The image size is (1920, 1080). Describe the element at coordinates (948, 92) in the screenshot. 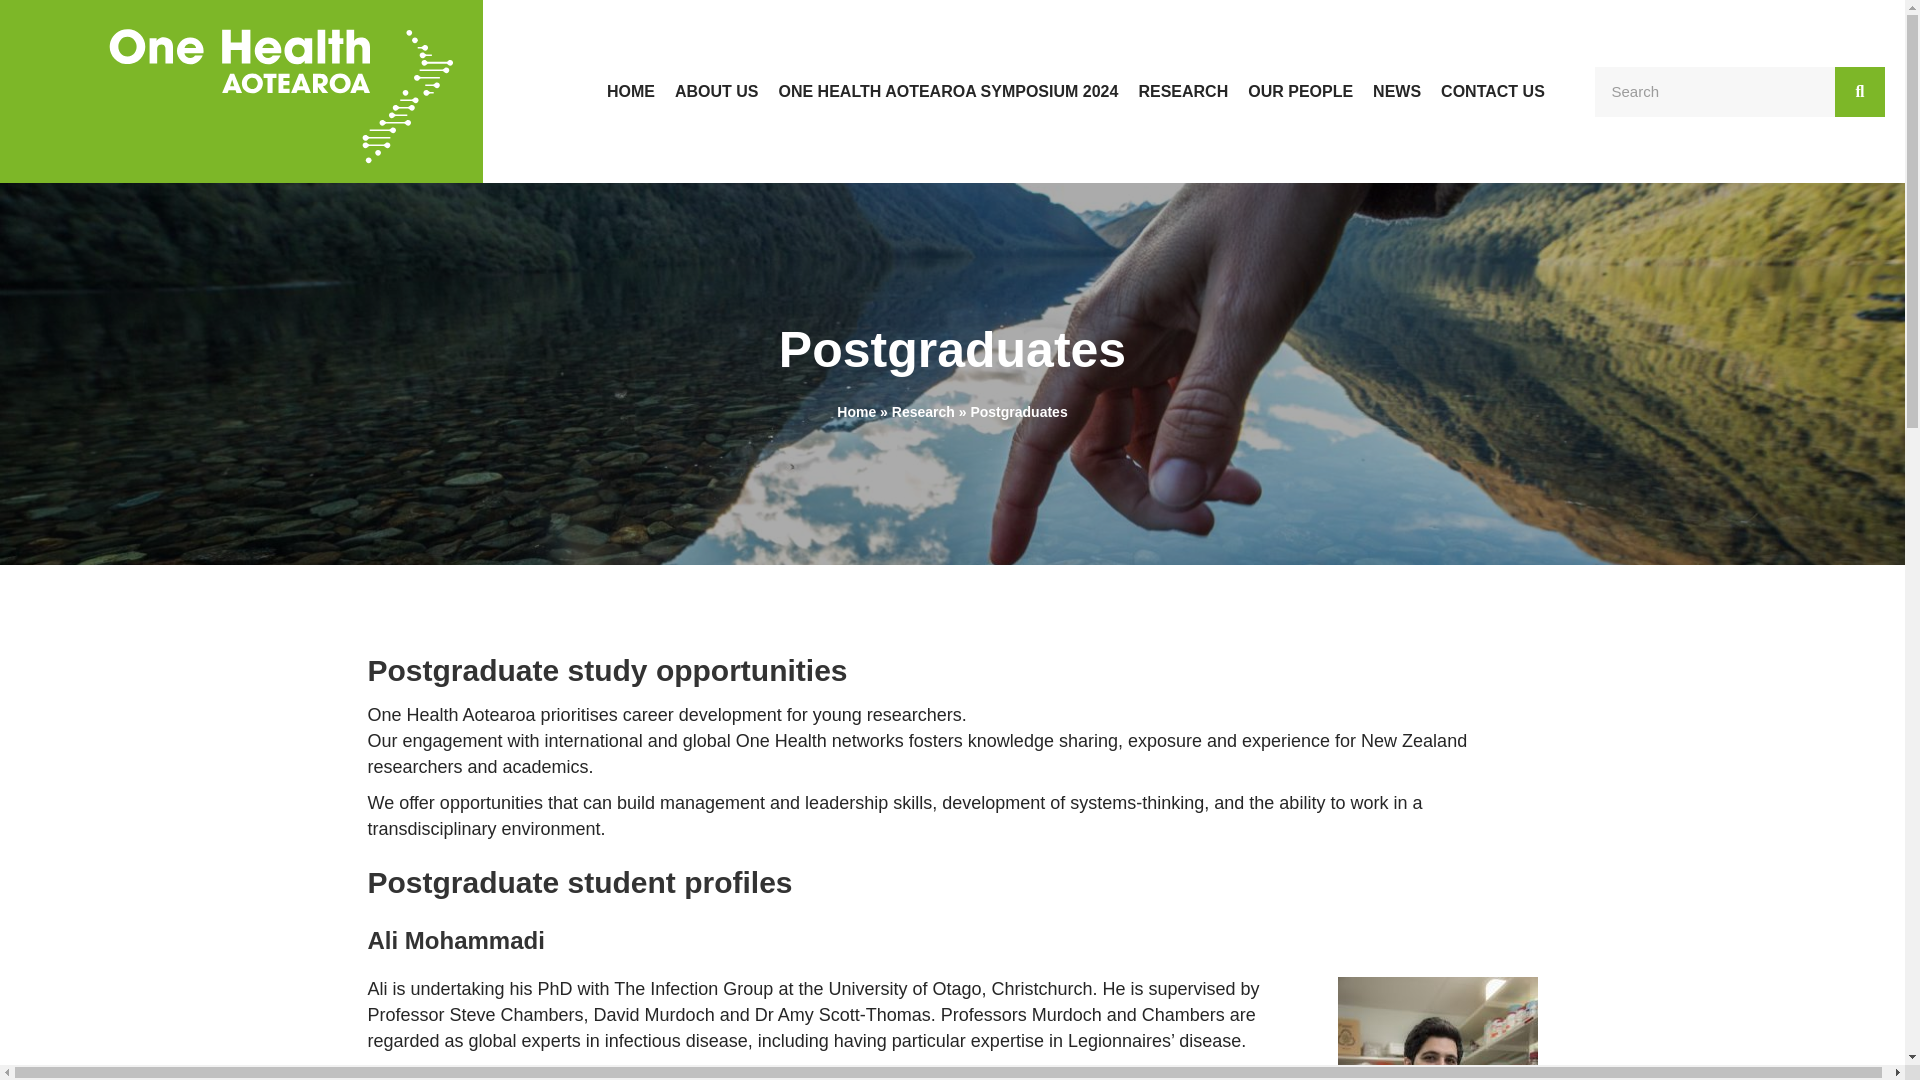

I see `ONE HEALTH AOTEAROA SYMPOSIUM 2024` at that location.